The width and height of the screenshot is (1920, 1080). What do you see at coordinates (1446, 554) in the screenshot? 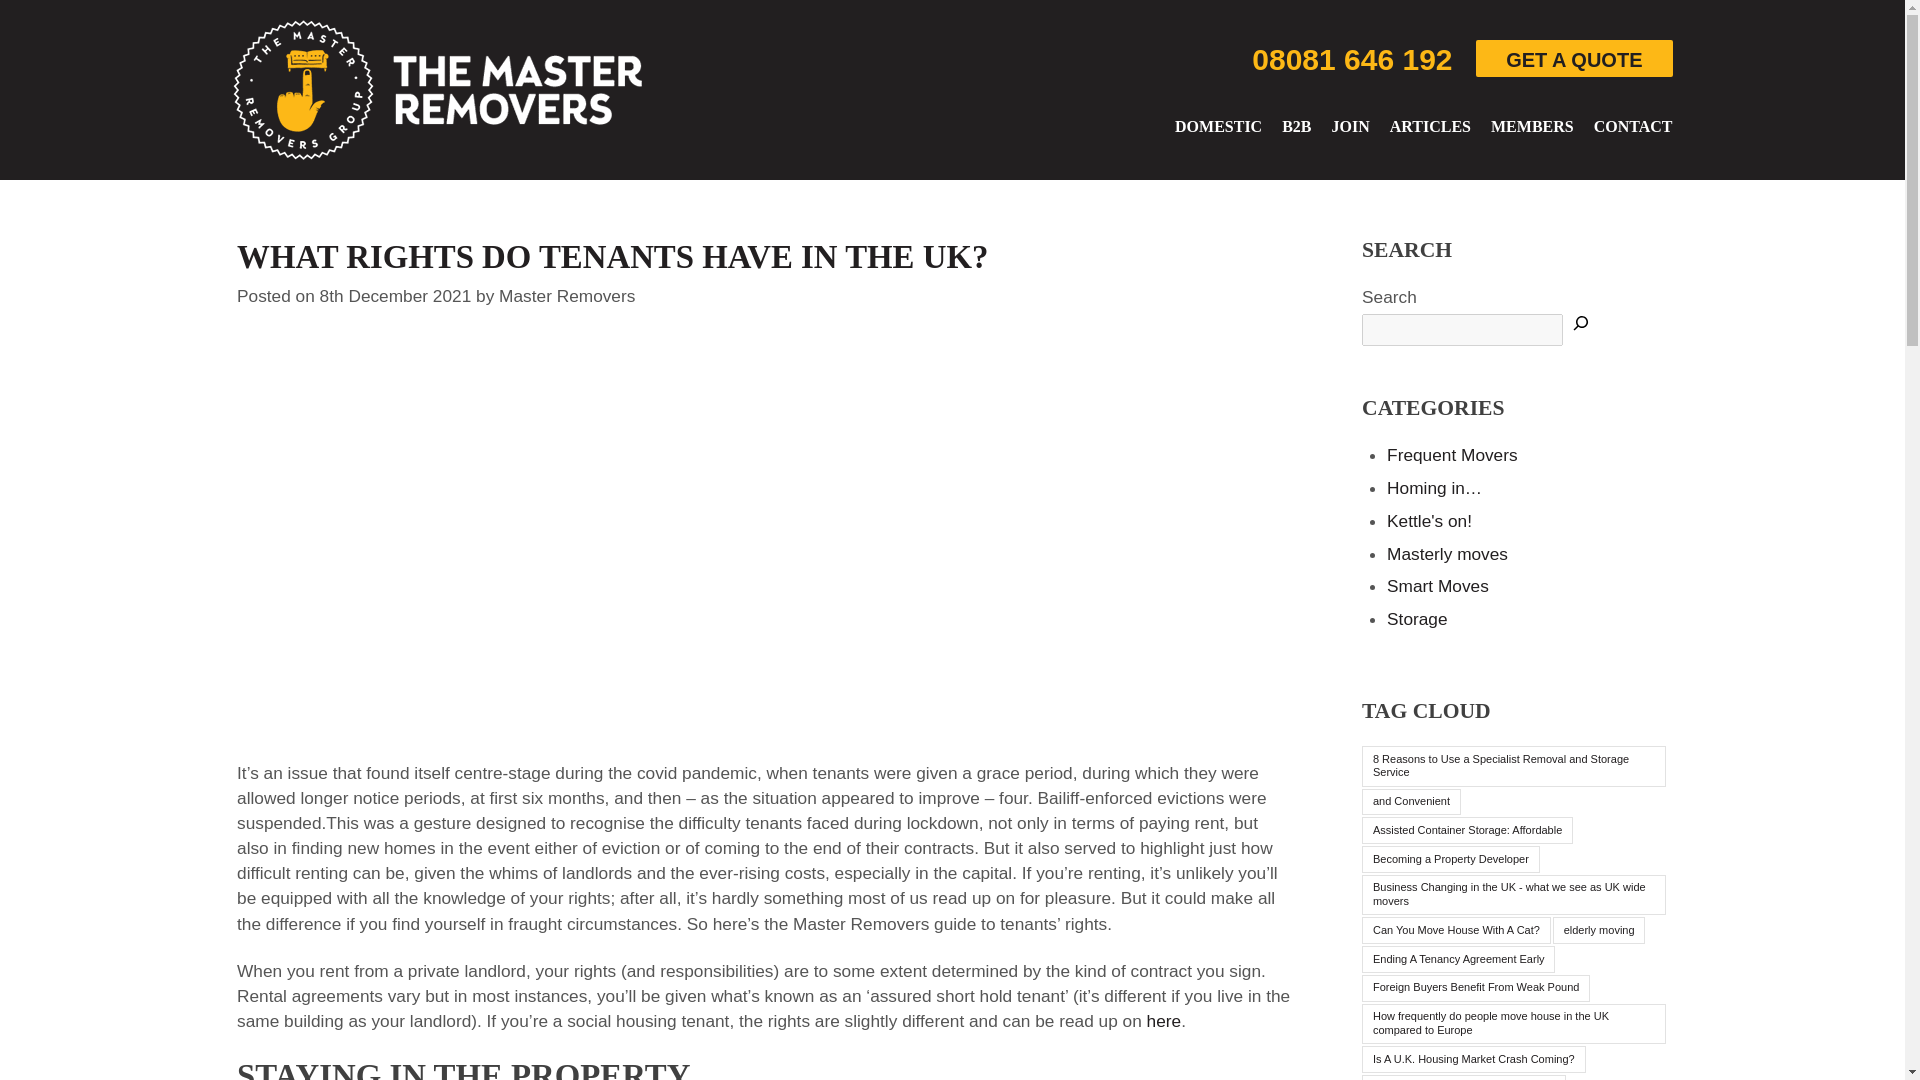
I see `Masterly moves` at bounding box center [1446, 554].